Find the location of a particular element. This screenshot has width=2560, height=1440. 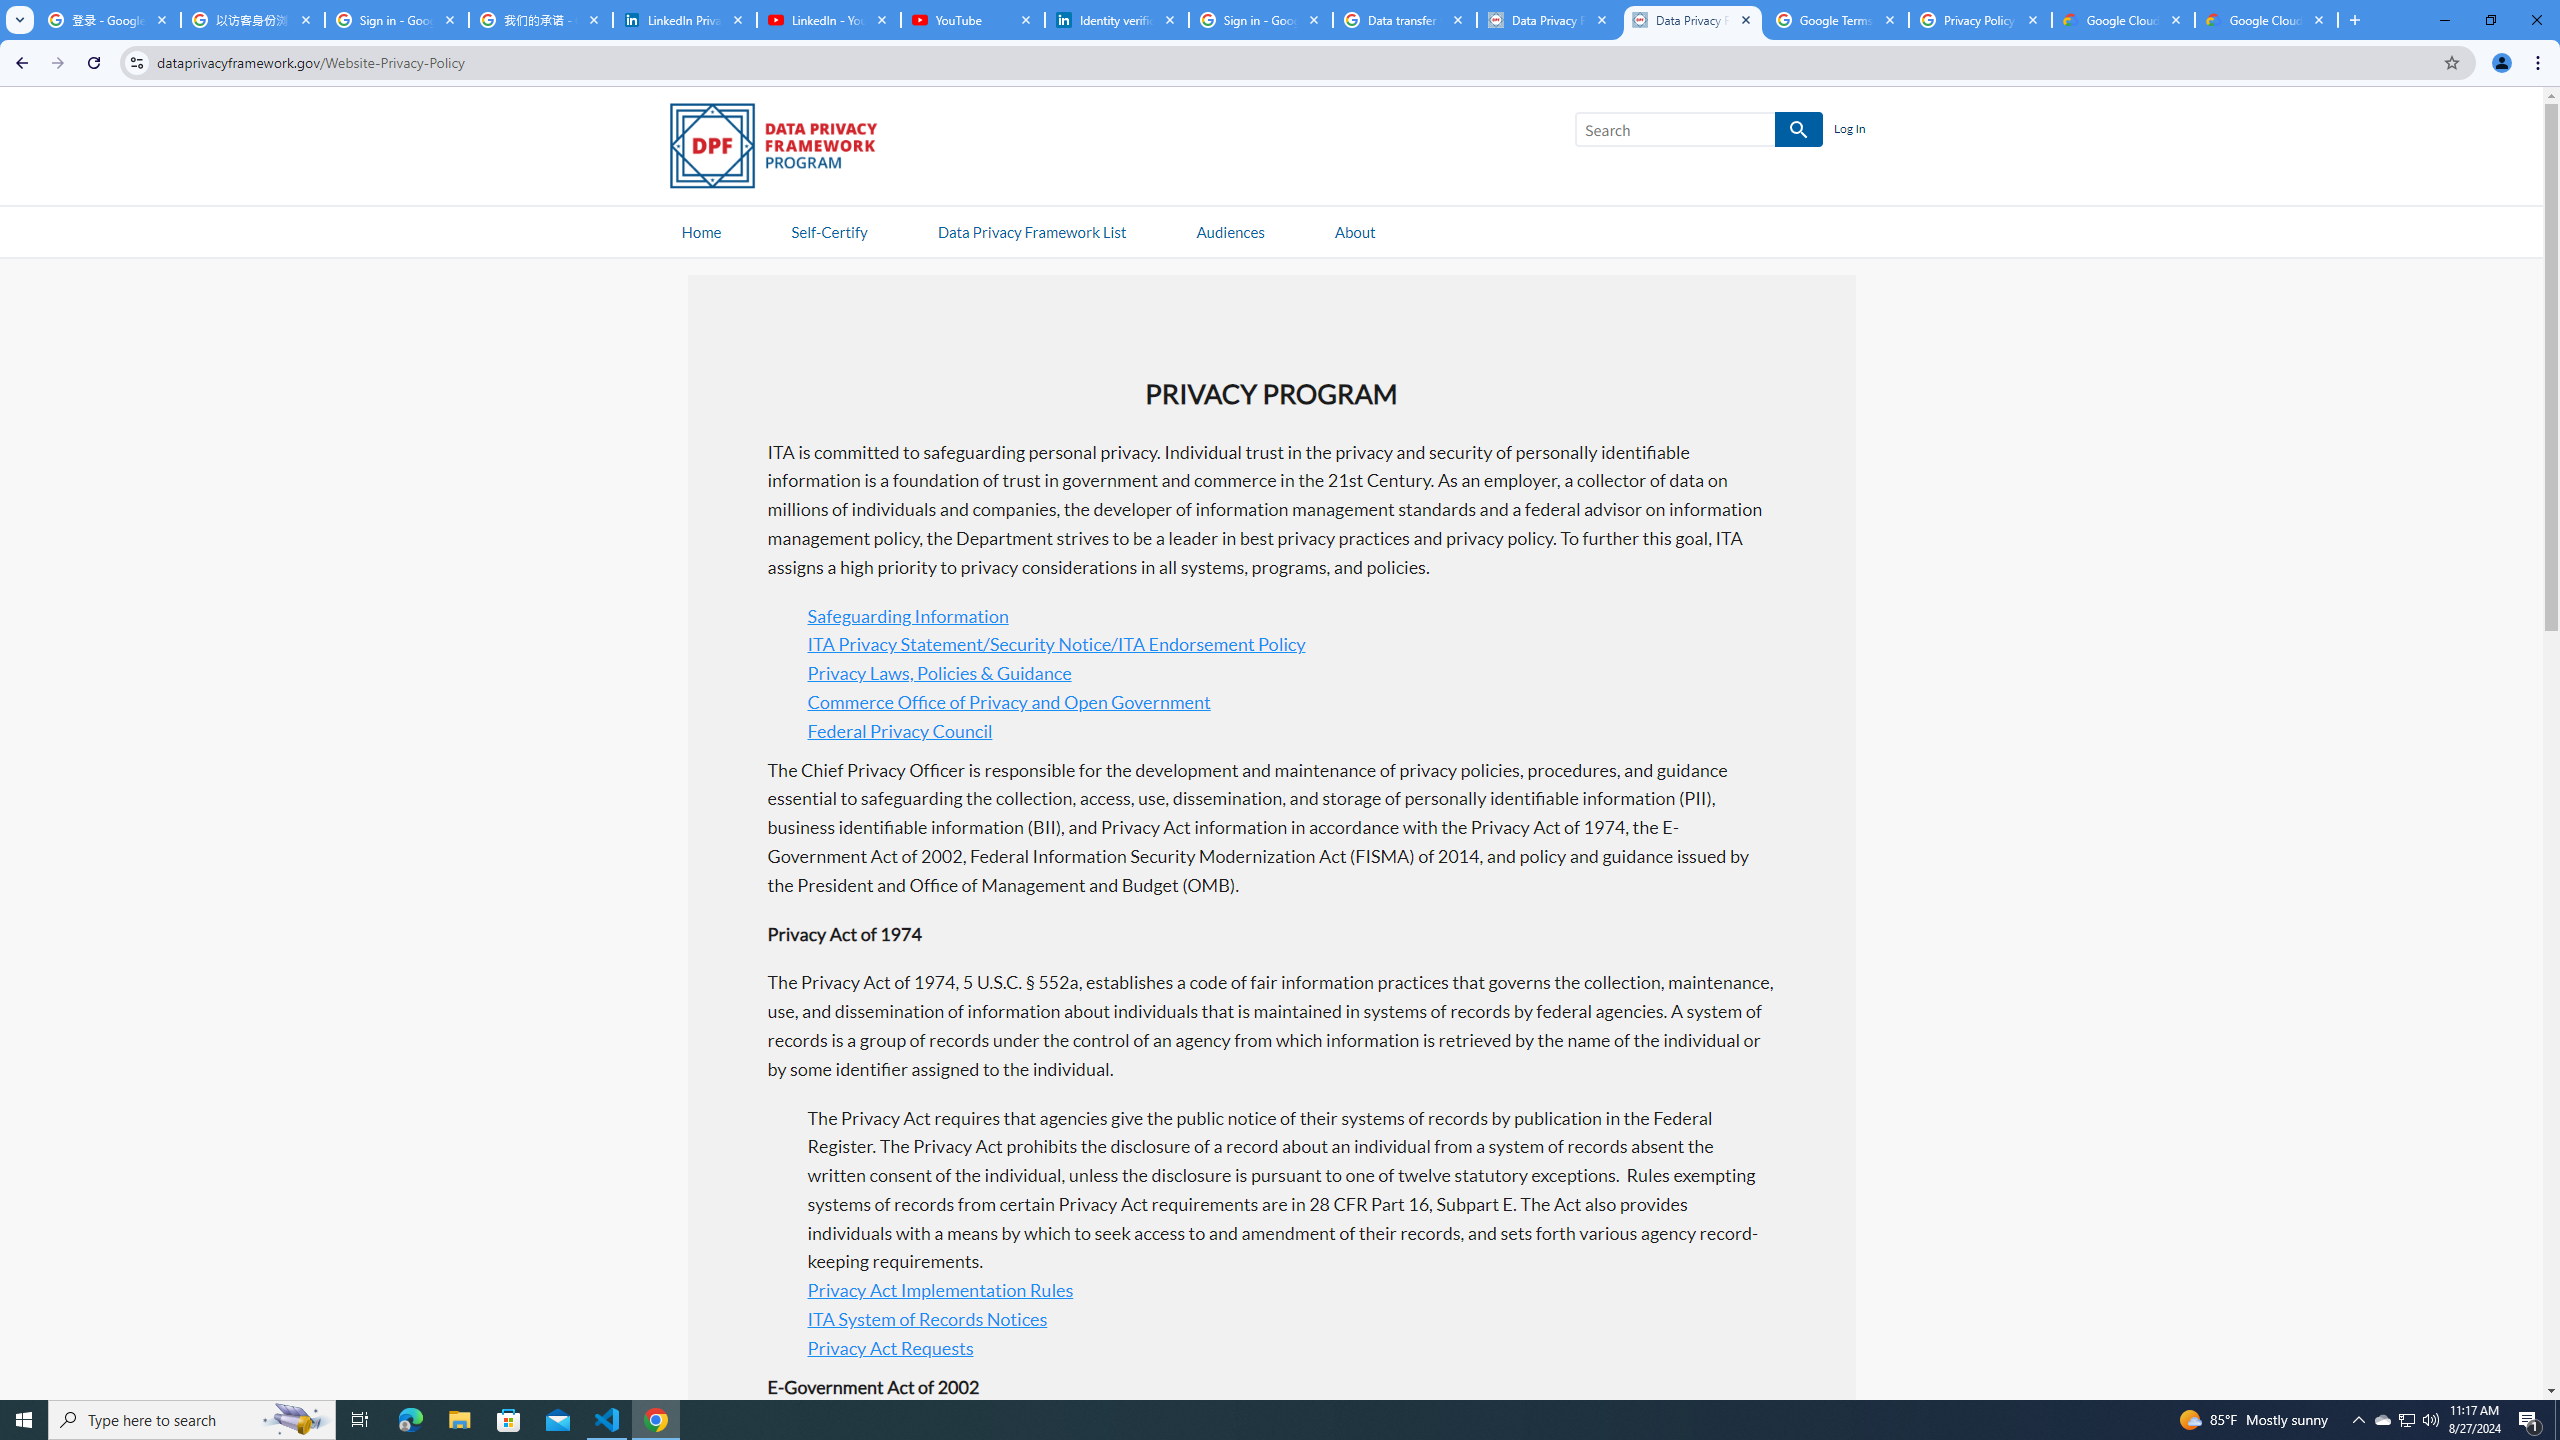

YouTube is located at coordinates (972, 20).